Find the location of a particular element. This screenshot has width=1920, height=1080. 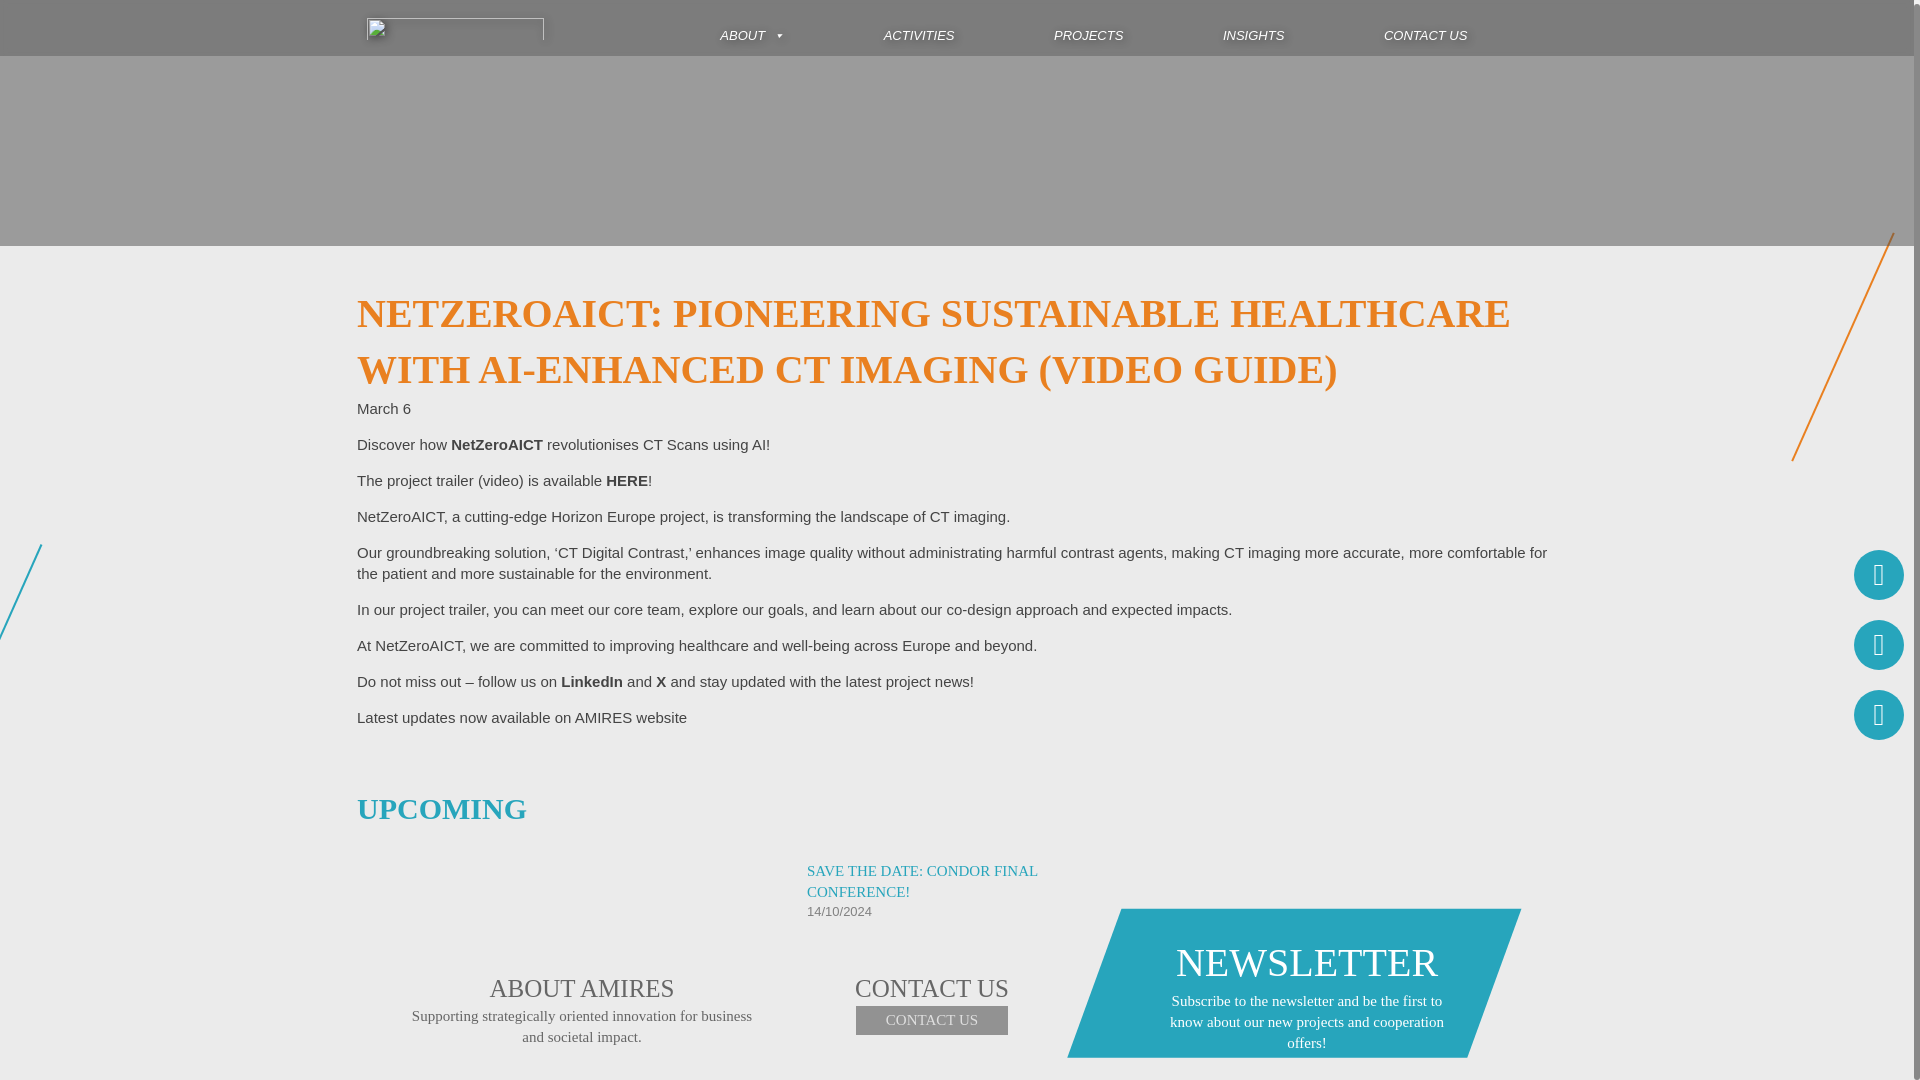

ABOUT is located at coordinates (752, 28).